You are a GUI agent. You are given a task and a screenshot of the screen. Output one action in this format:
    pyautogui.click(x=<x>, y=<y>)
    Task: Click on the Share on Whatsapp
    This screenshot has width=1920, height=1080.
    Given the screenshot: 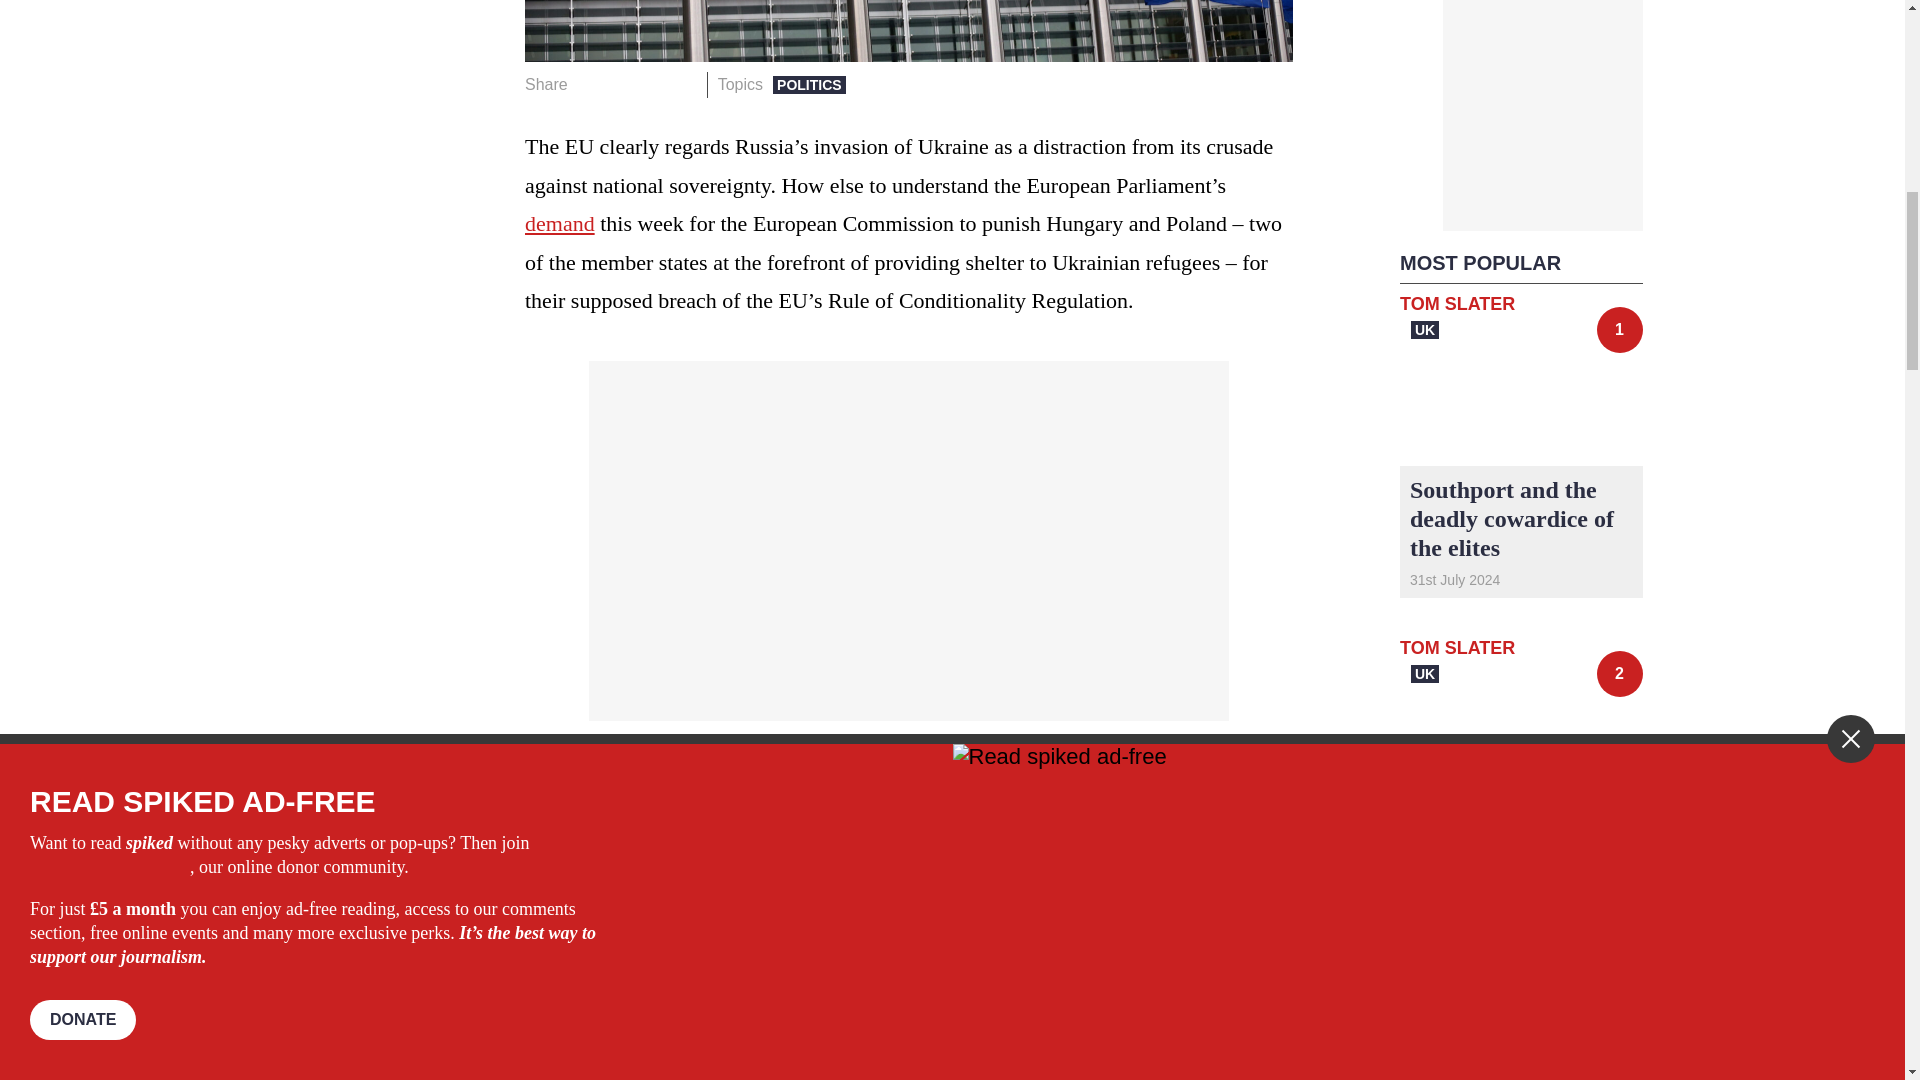 What is the action you would take?
    pyautogui.click(x=652, y=85)
    